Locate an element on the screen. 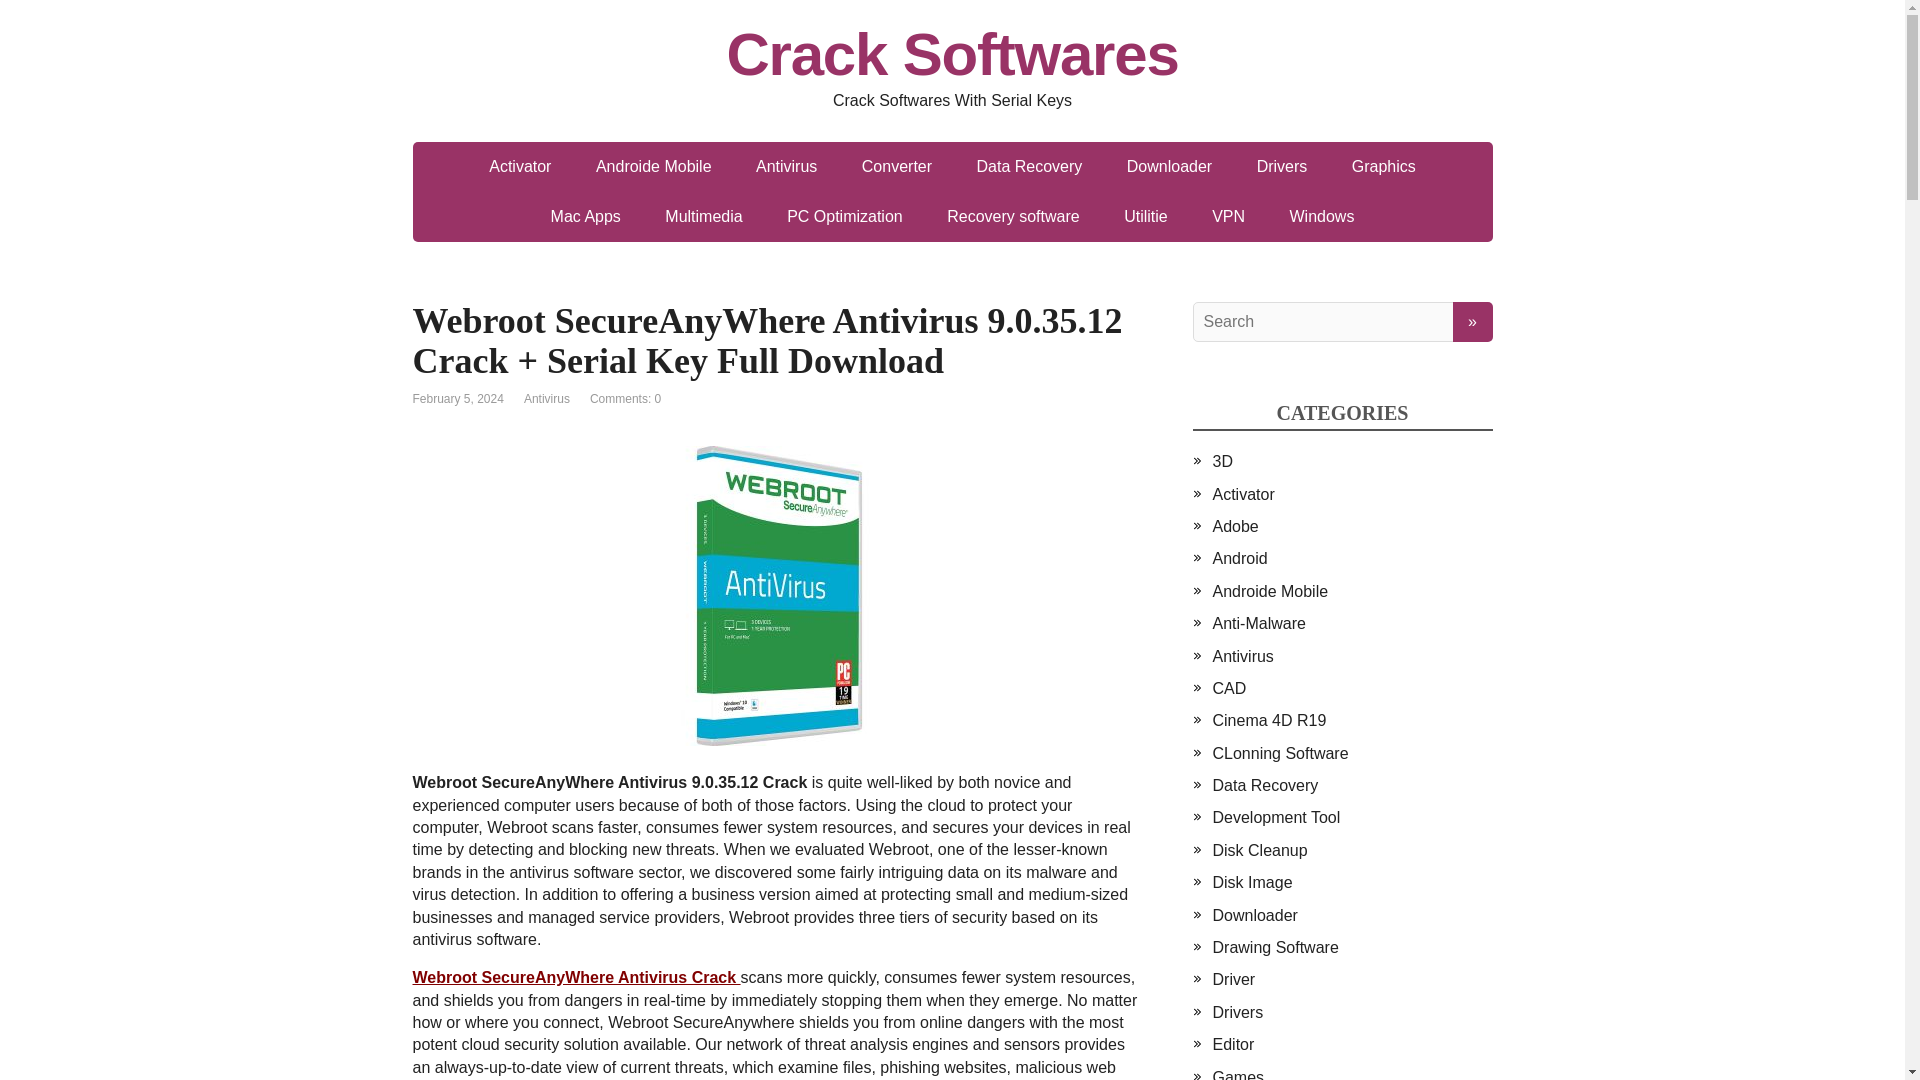 This screenshot has width=1920, height=1080. Recovery software is located at coordinates (1014, 216).